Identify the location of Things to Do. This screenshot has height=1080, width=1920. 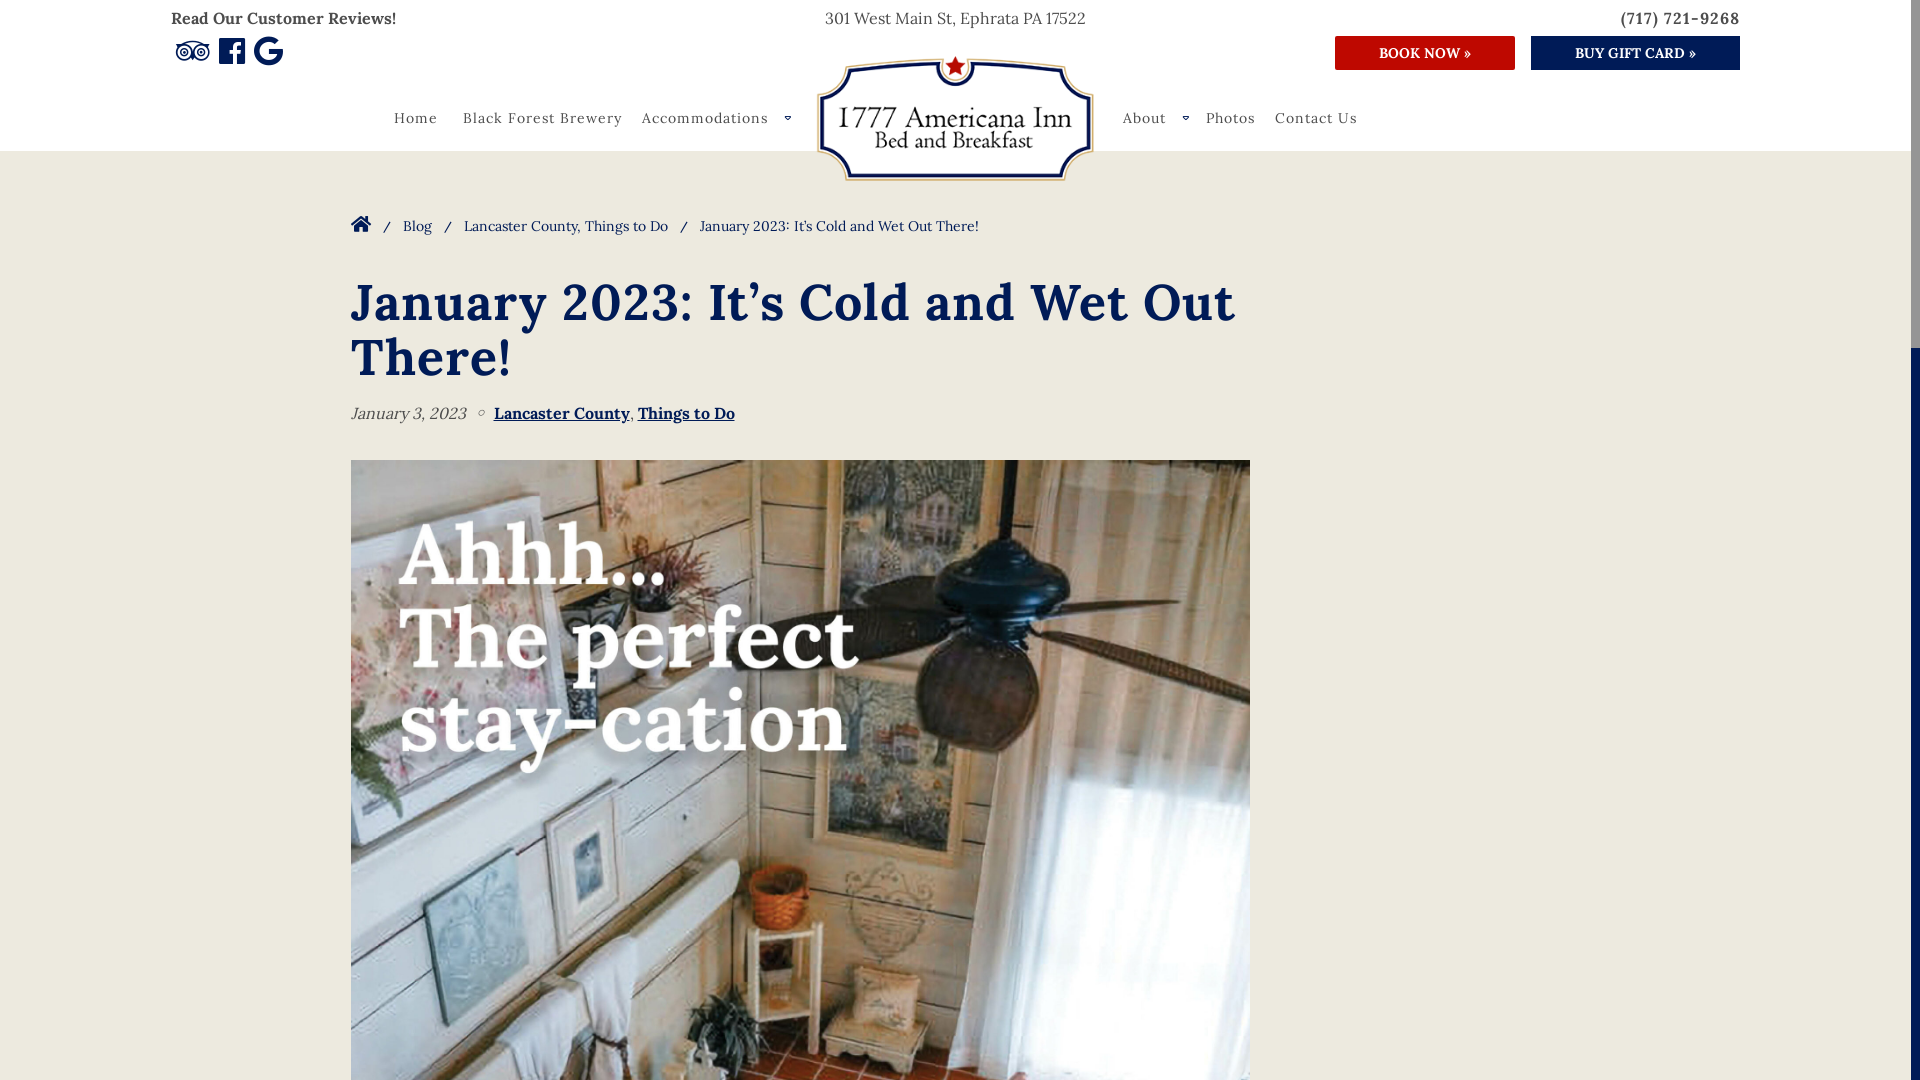
(686, 414).